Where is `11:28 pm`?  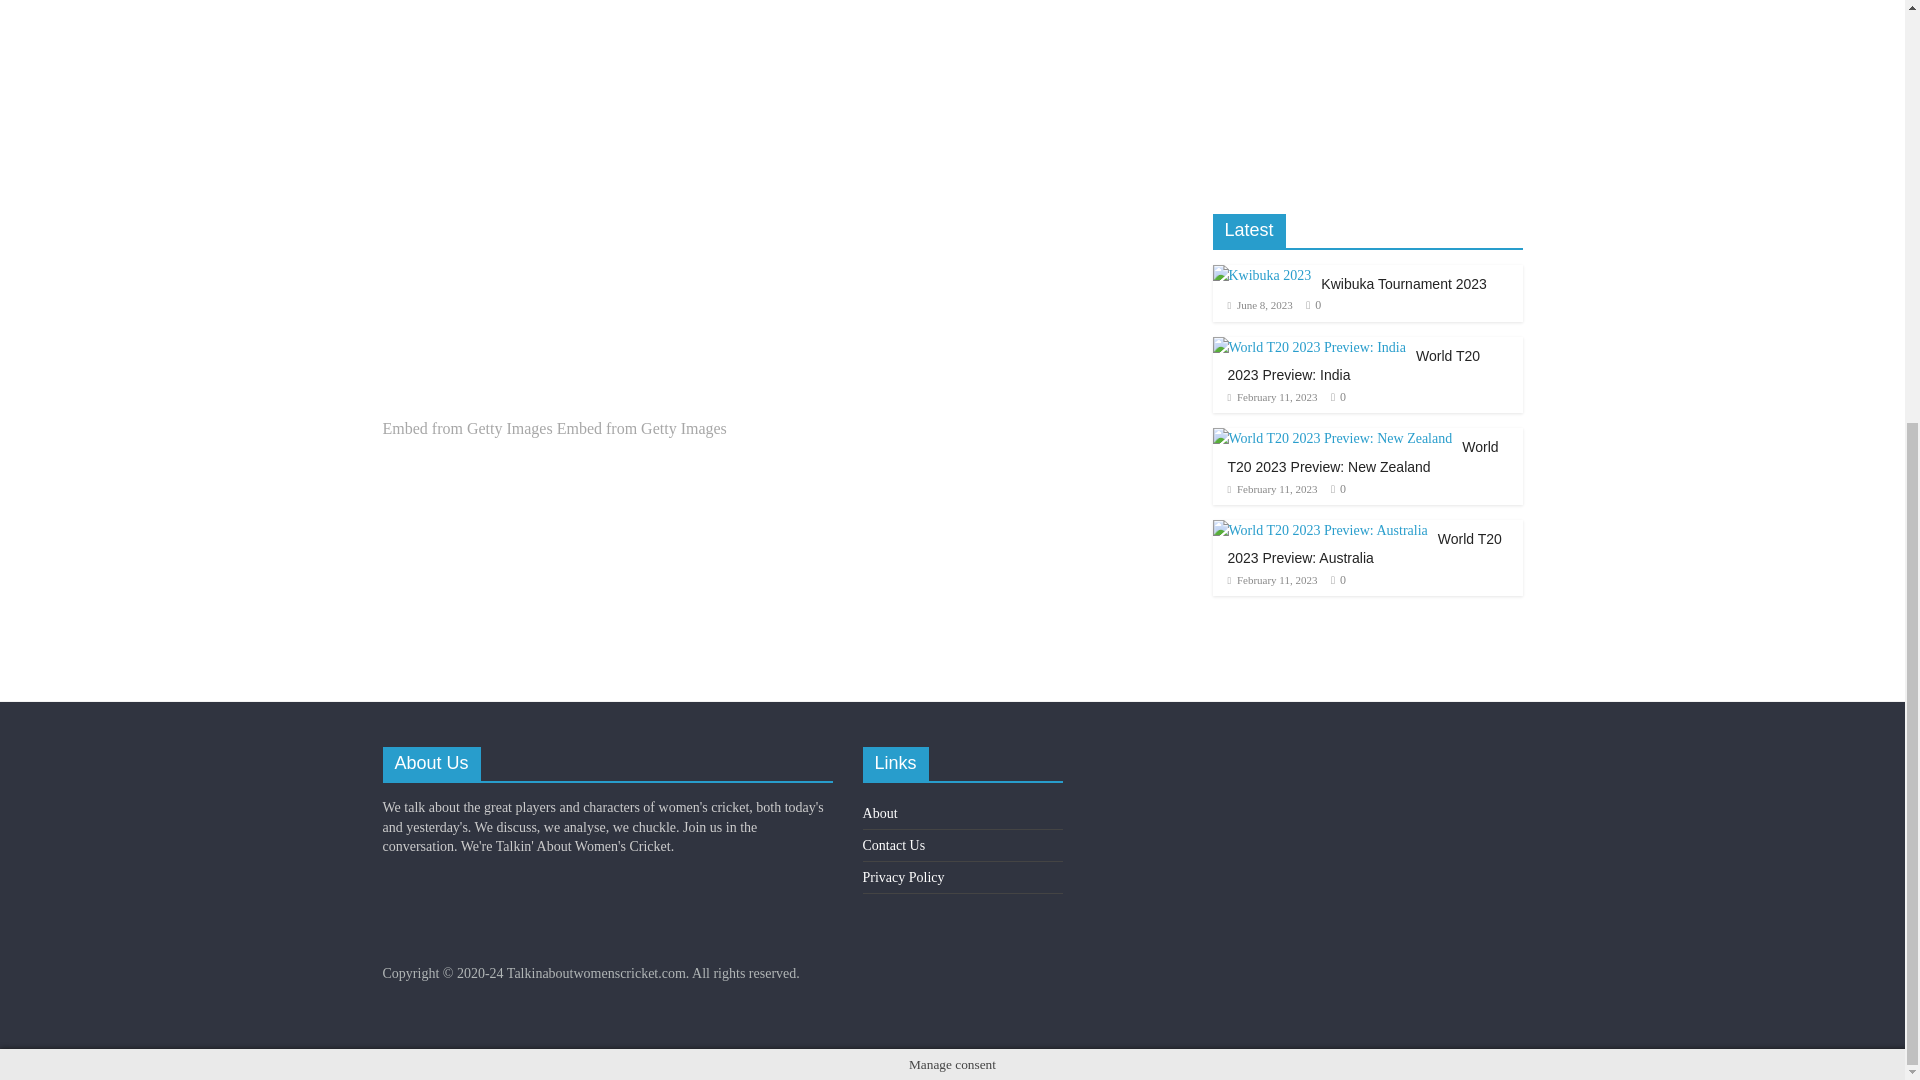 11:28 pm is located at coordinates (1272, 396).